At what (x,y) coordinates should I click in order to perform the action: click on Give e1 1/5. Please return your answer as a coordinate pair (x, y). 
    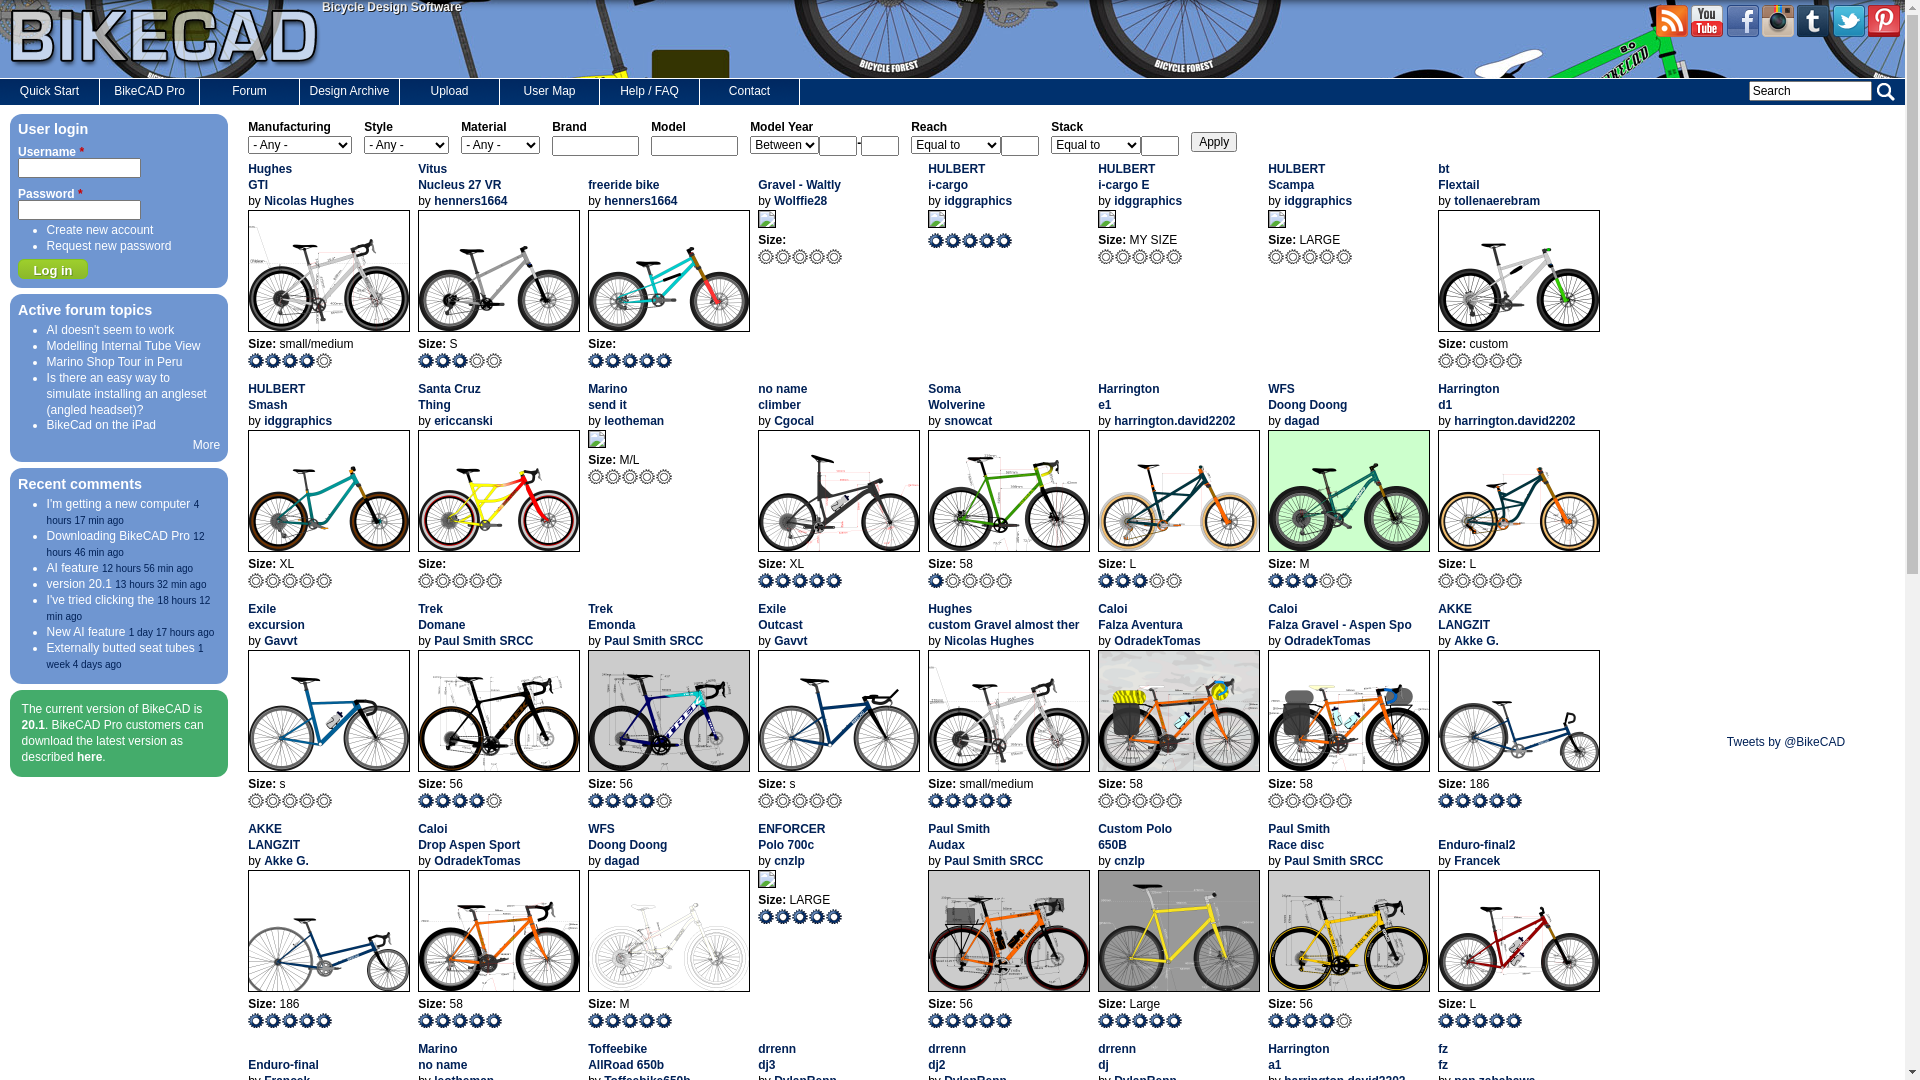
    Looking at the image, I should click on (1106, 580).